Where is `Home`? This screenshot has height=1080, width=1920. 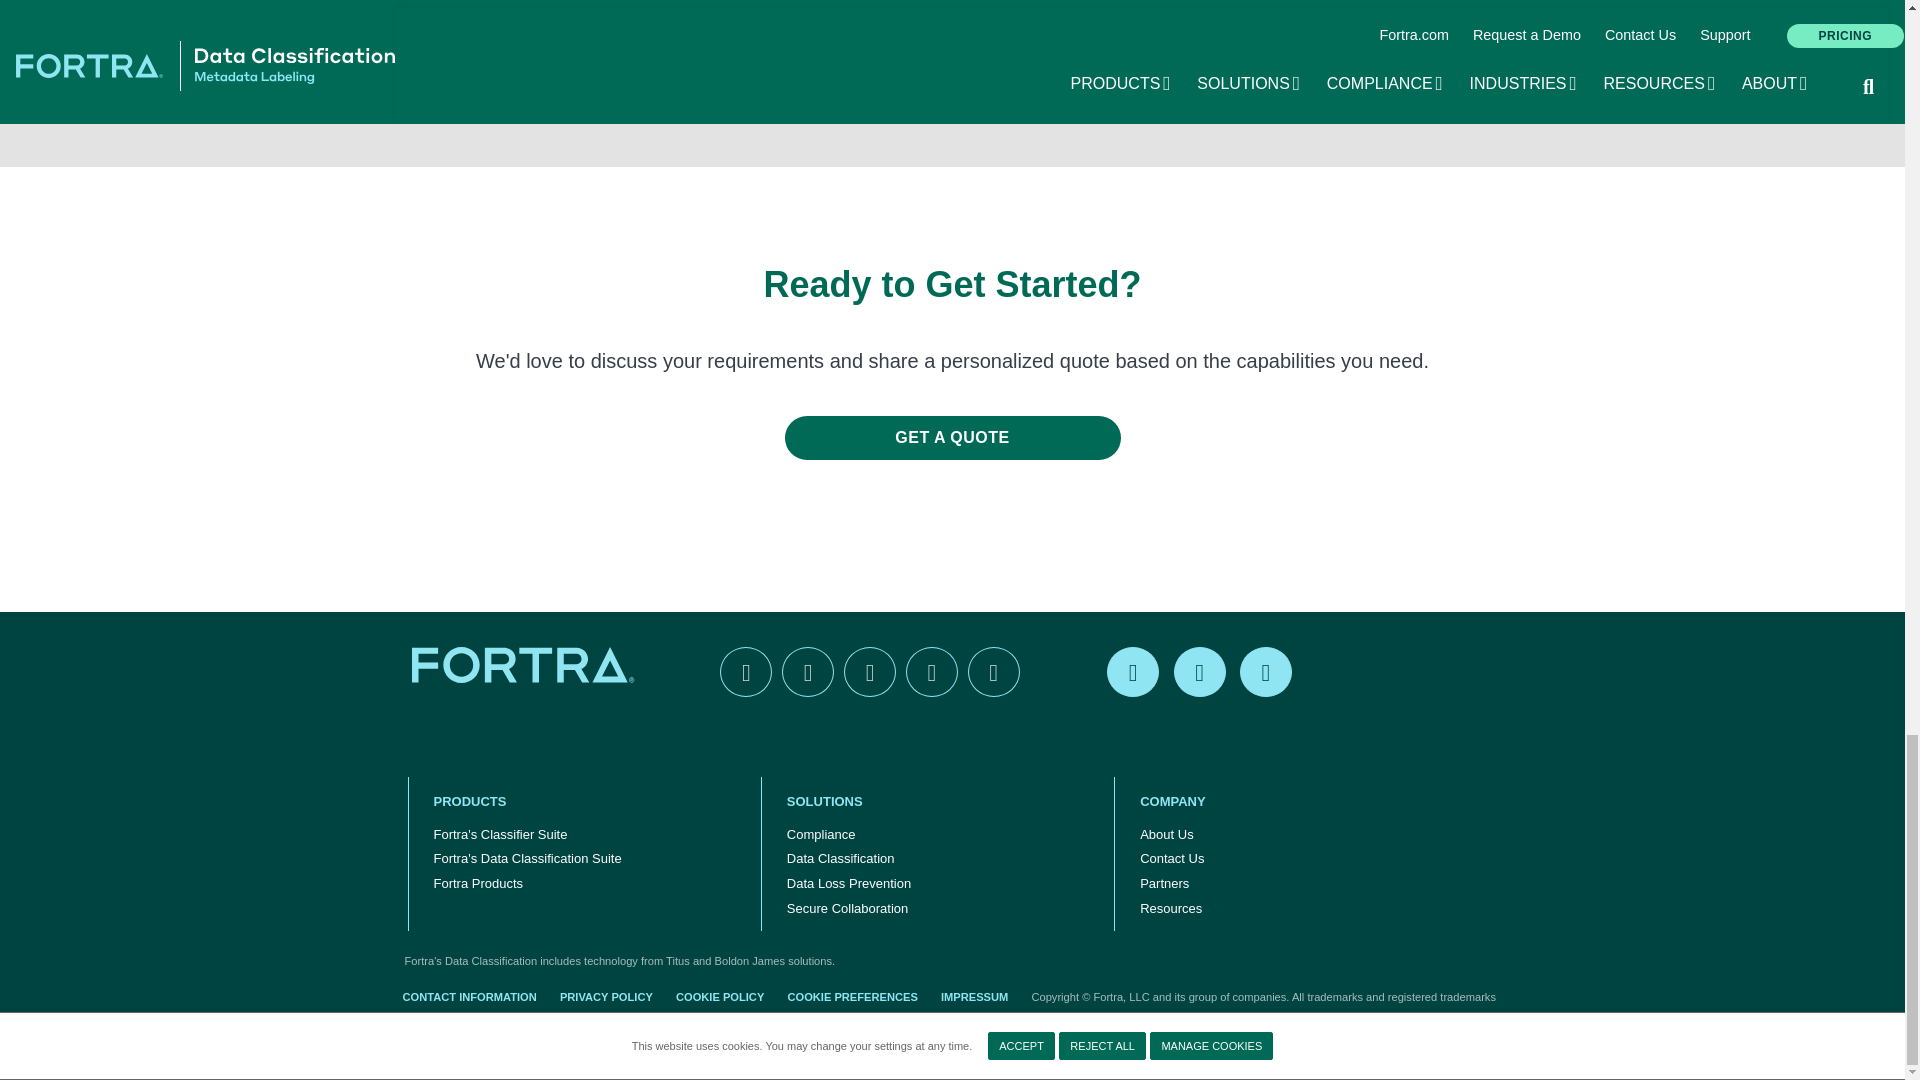
Home is located at coordinates (526, 664).